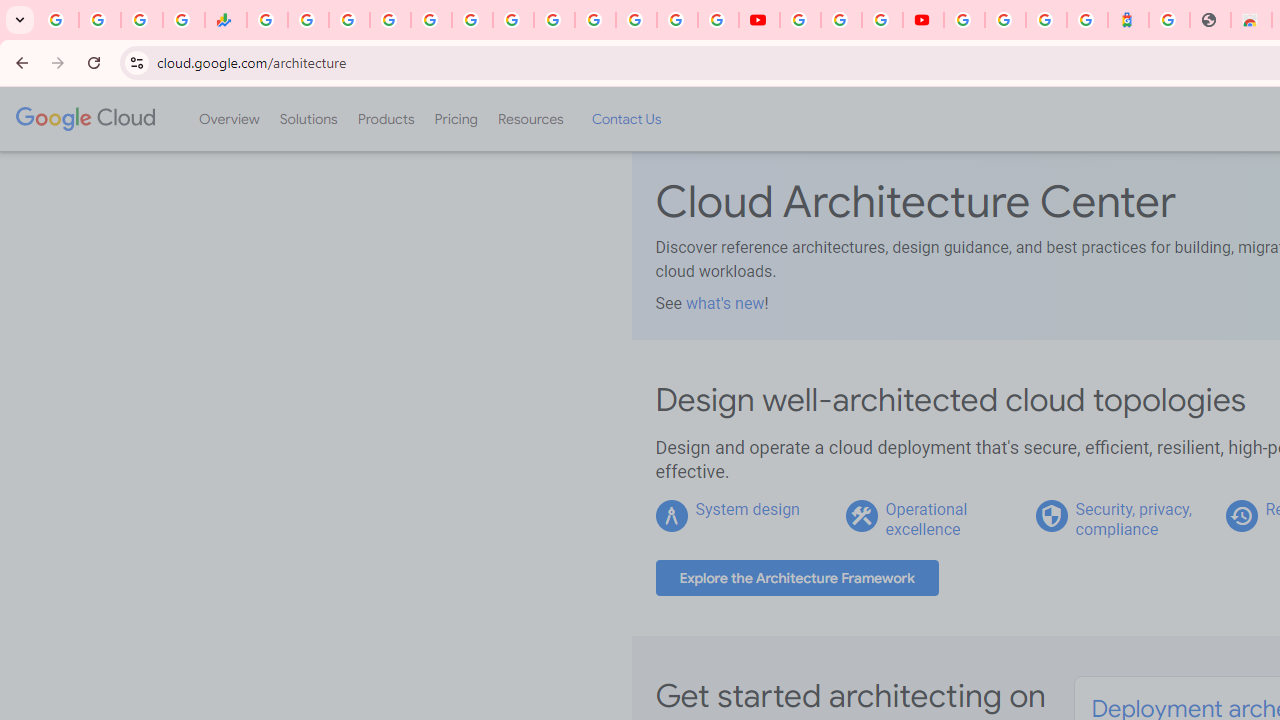 This screenshot has height=720, width=1280. Describe the element at coordinates (926, 519) in the screenshot. I see `Operational excellence` at that location.